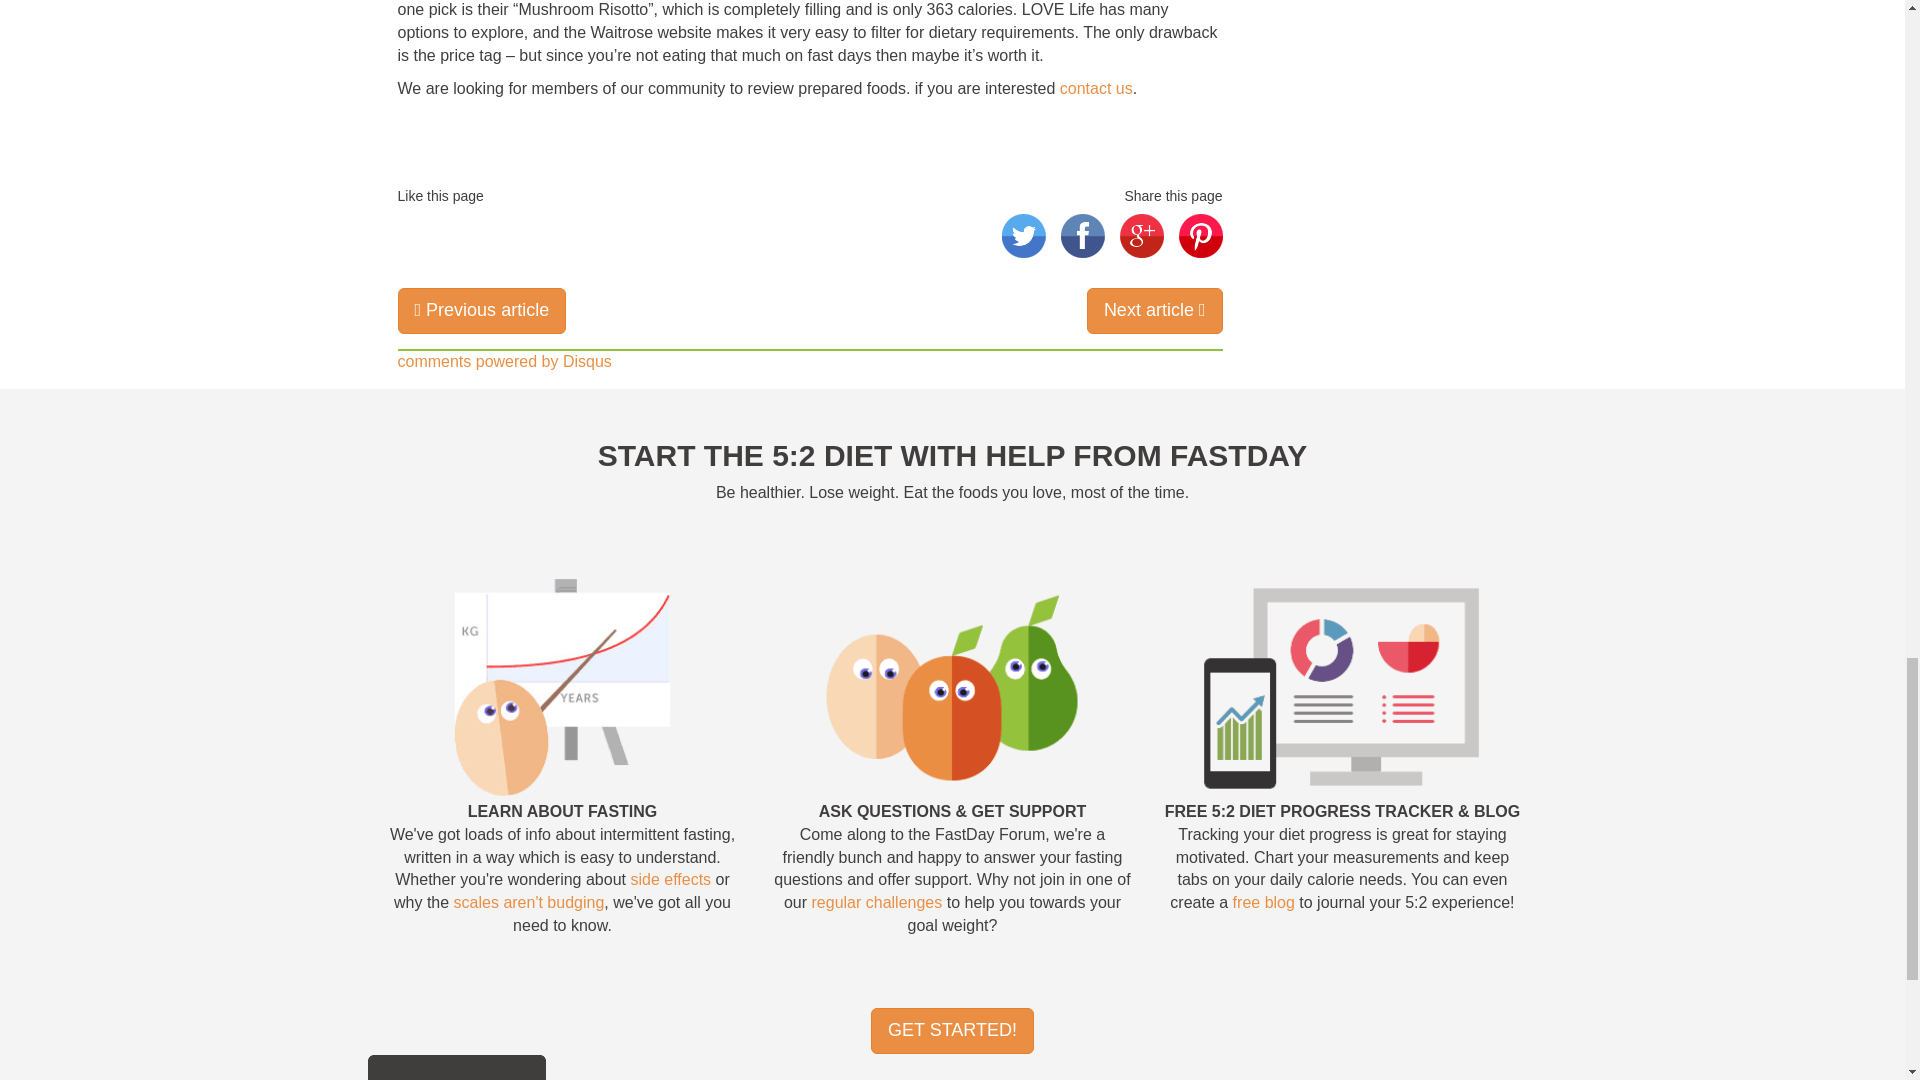 The width and height of the screenshot is (1920, 1080). What do you see at coordinates (528, 902) in the screenshot?
I see `scales aren't budging` at bounding box center [528, 902].